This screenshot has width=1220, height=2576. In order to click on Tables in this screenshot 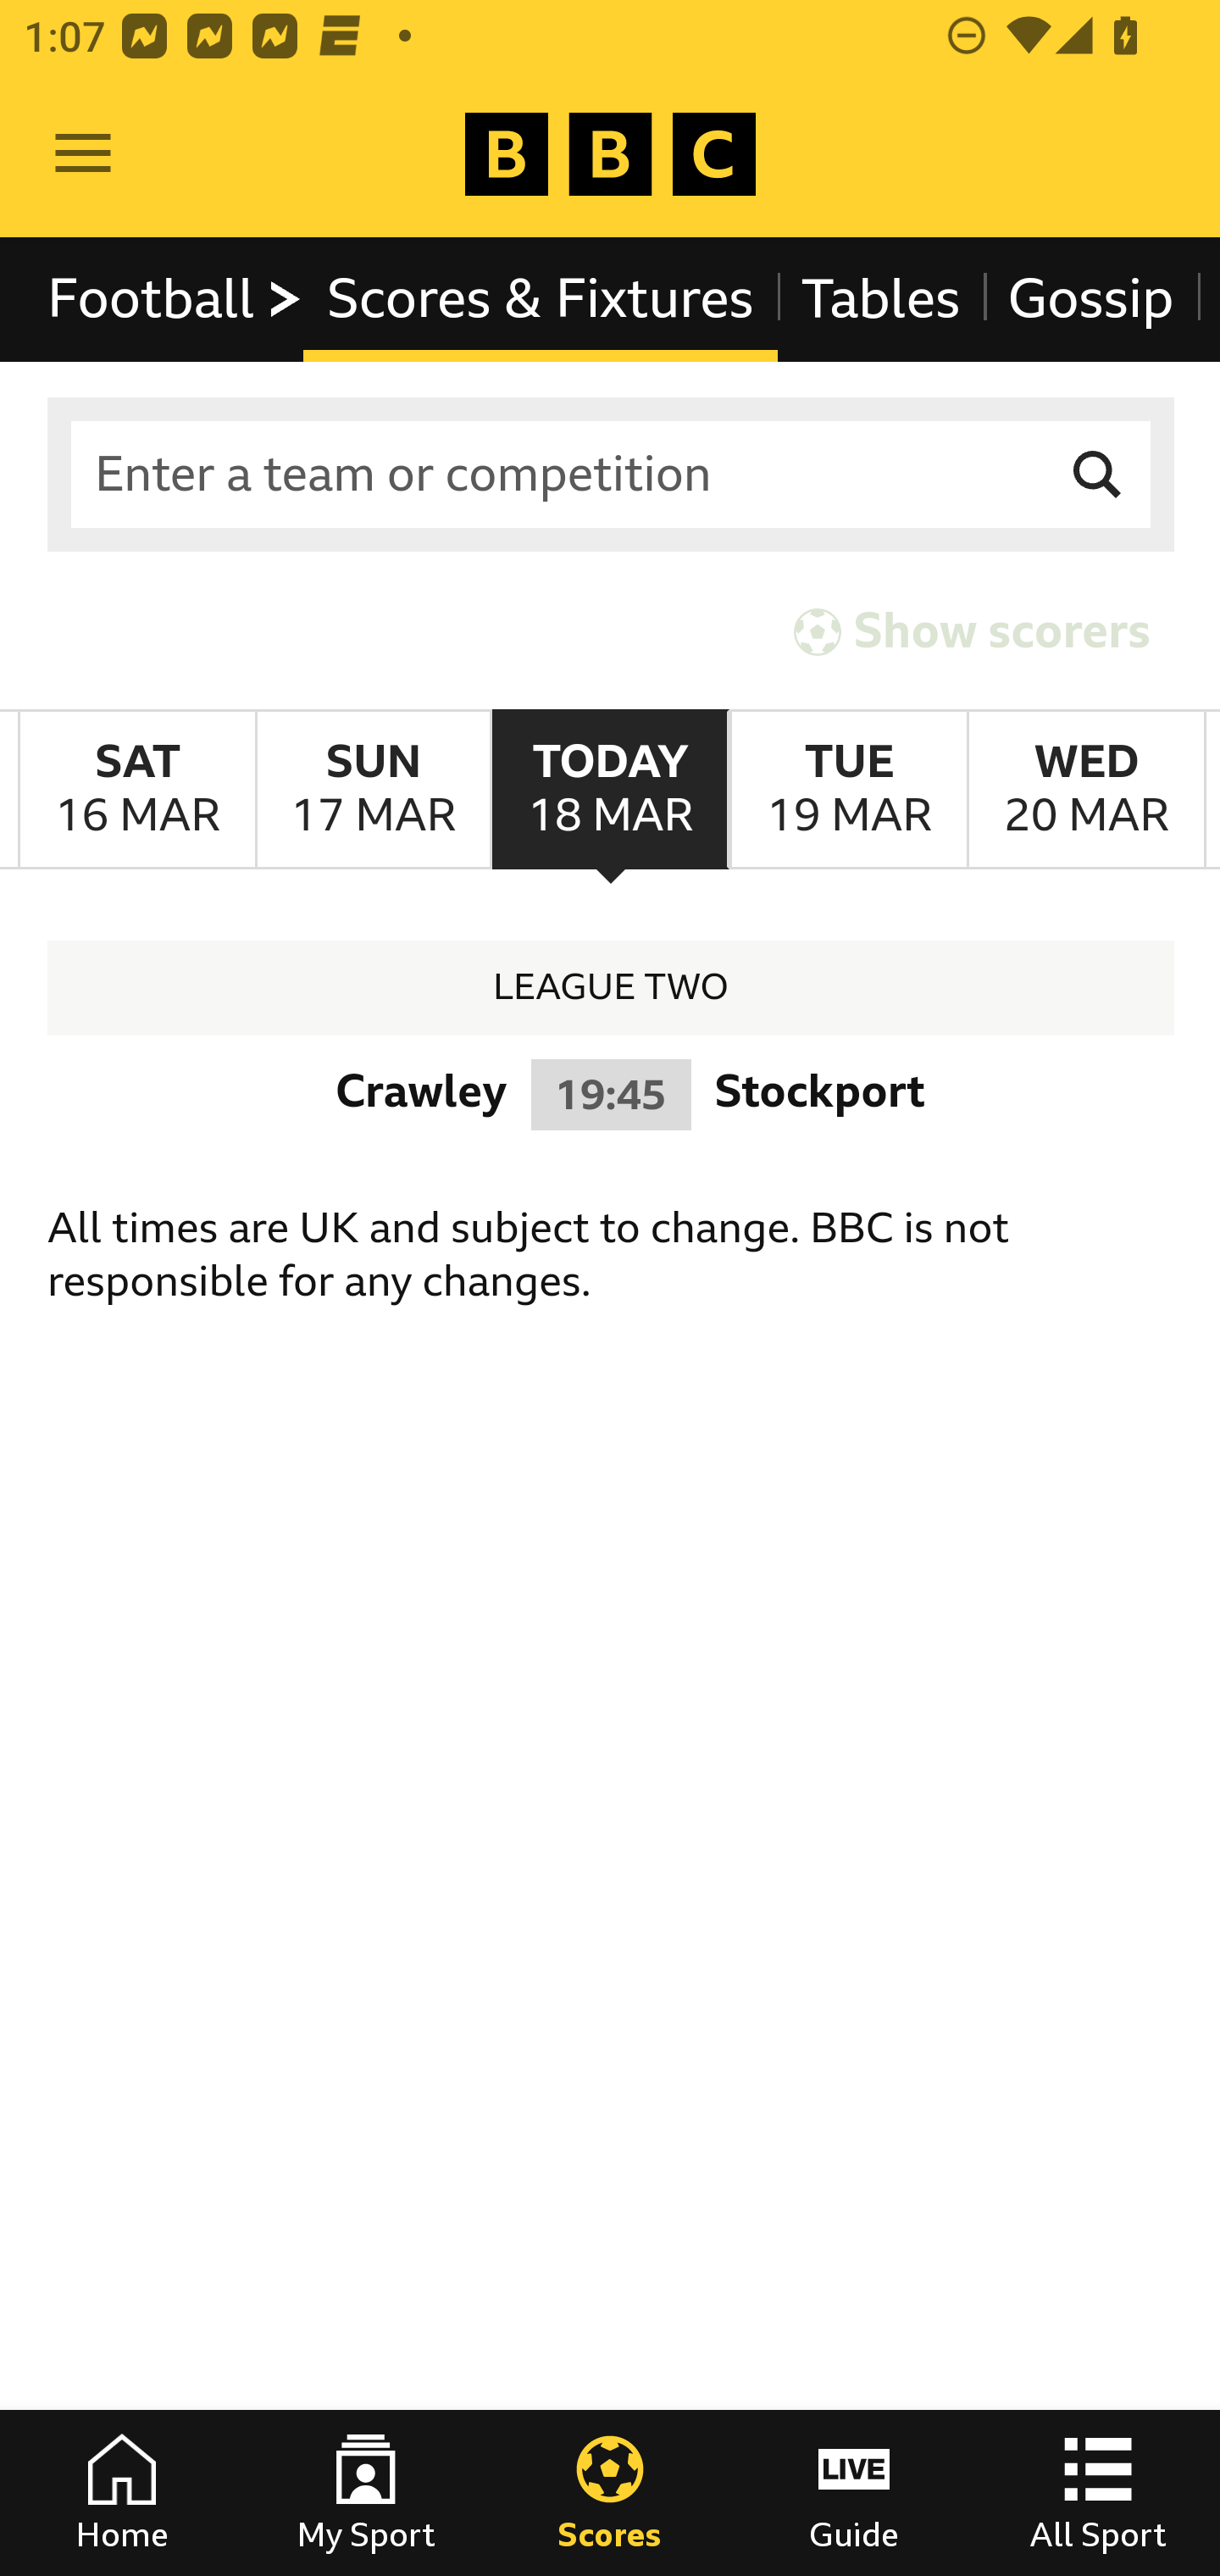, I will do `click(881, 298)`.